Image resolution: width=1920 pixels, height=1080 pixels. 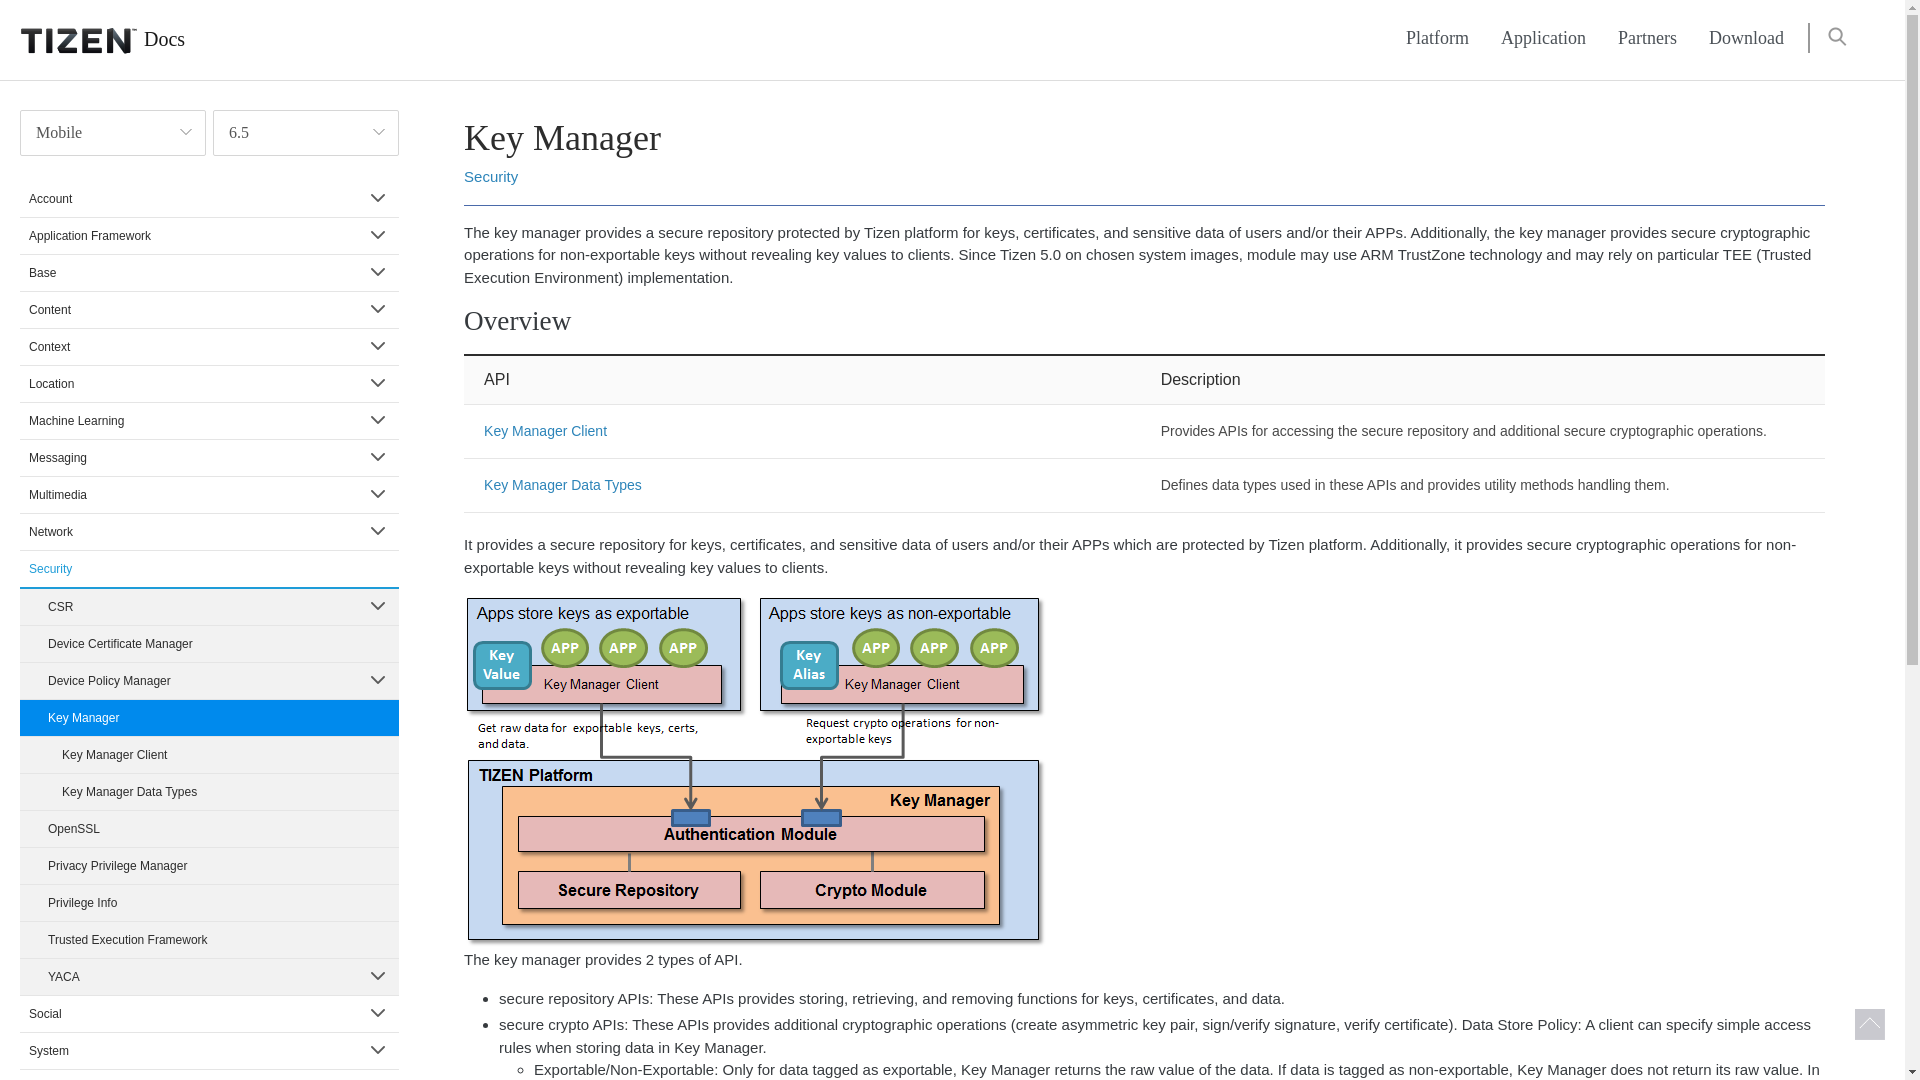 I want to click on Platform, so click(x=1437, y=38).